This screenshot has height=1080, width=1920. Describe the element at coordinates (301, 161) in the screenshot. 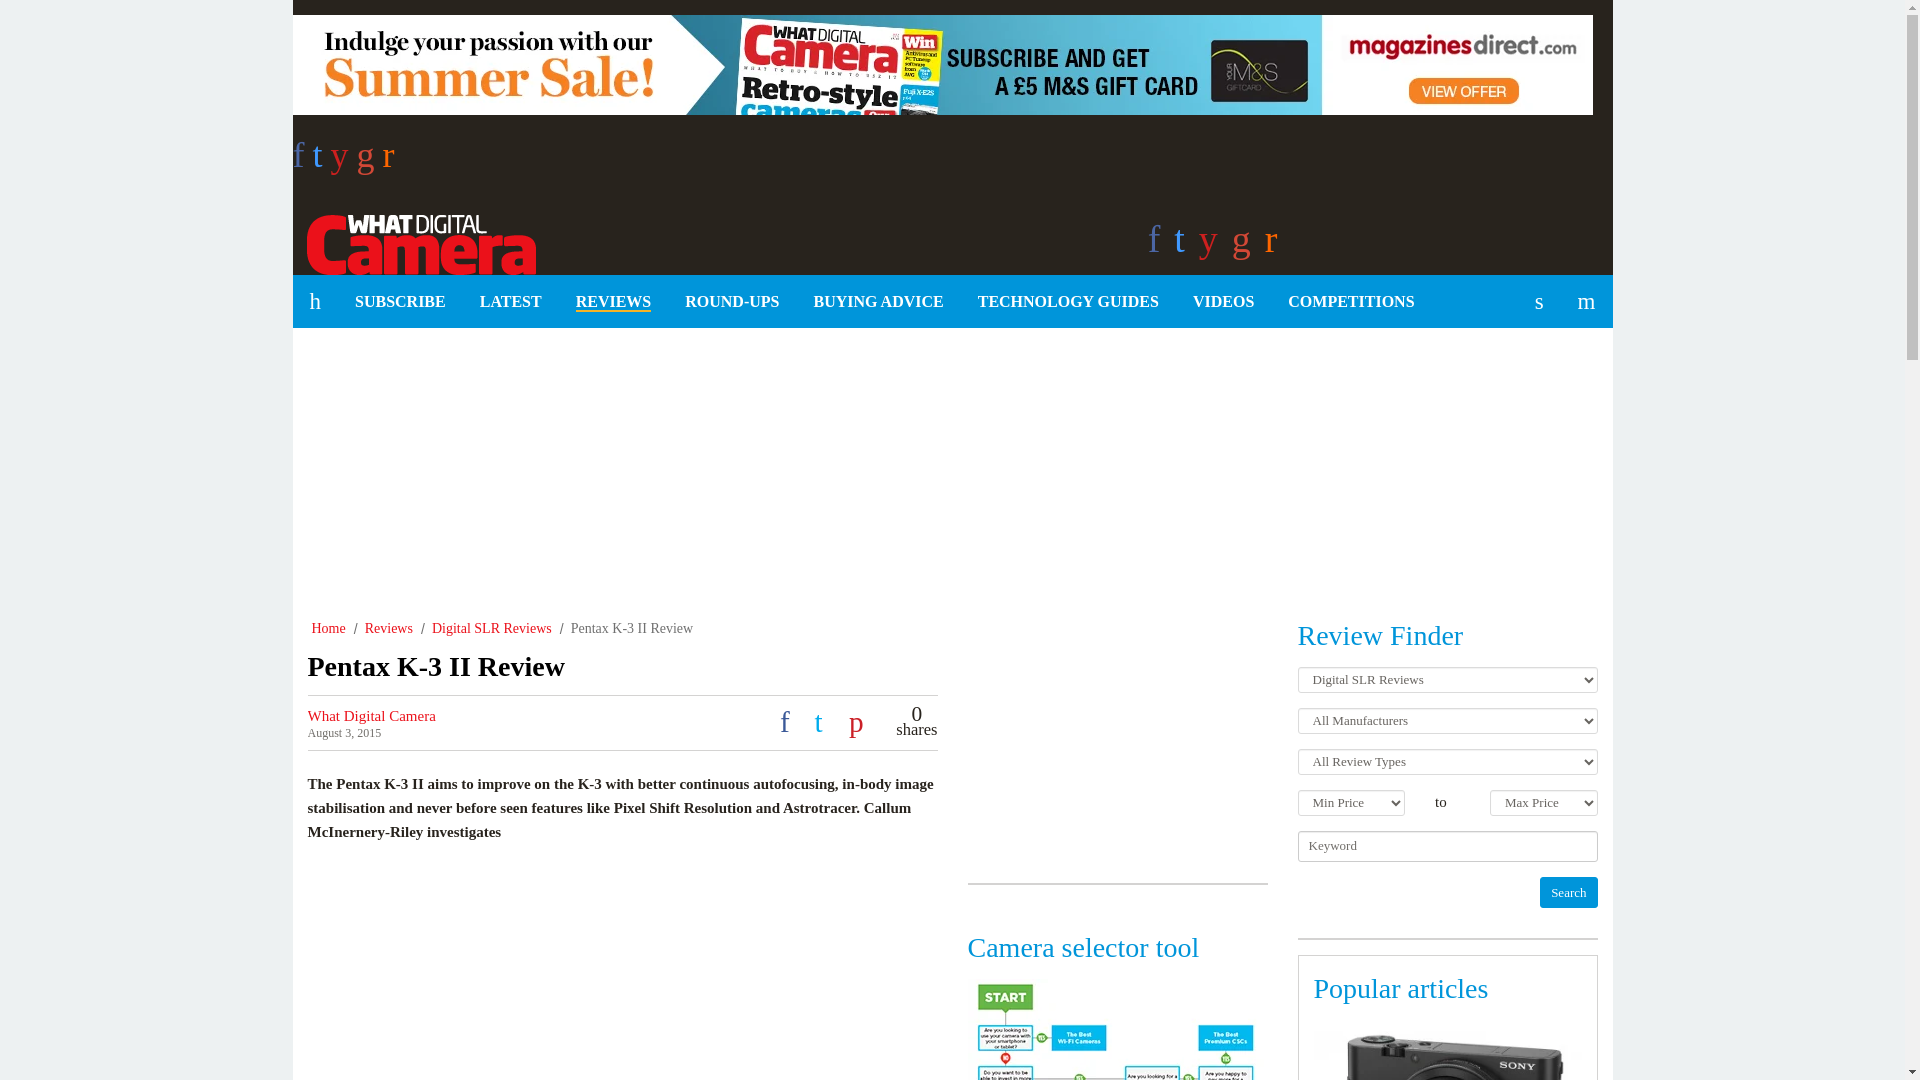

I see `f` at that location.